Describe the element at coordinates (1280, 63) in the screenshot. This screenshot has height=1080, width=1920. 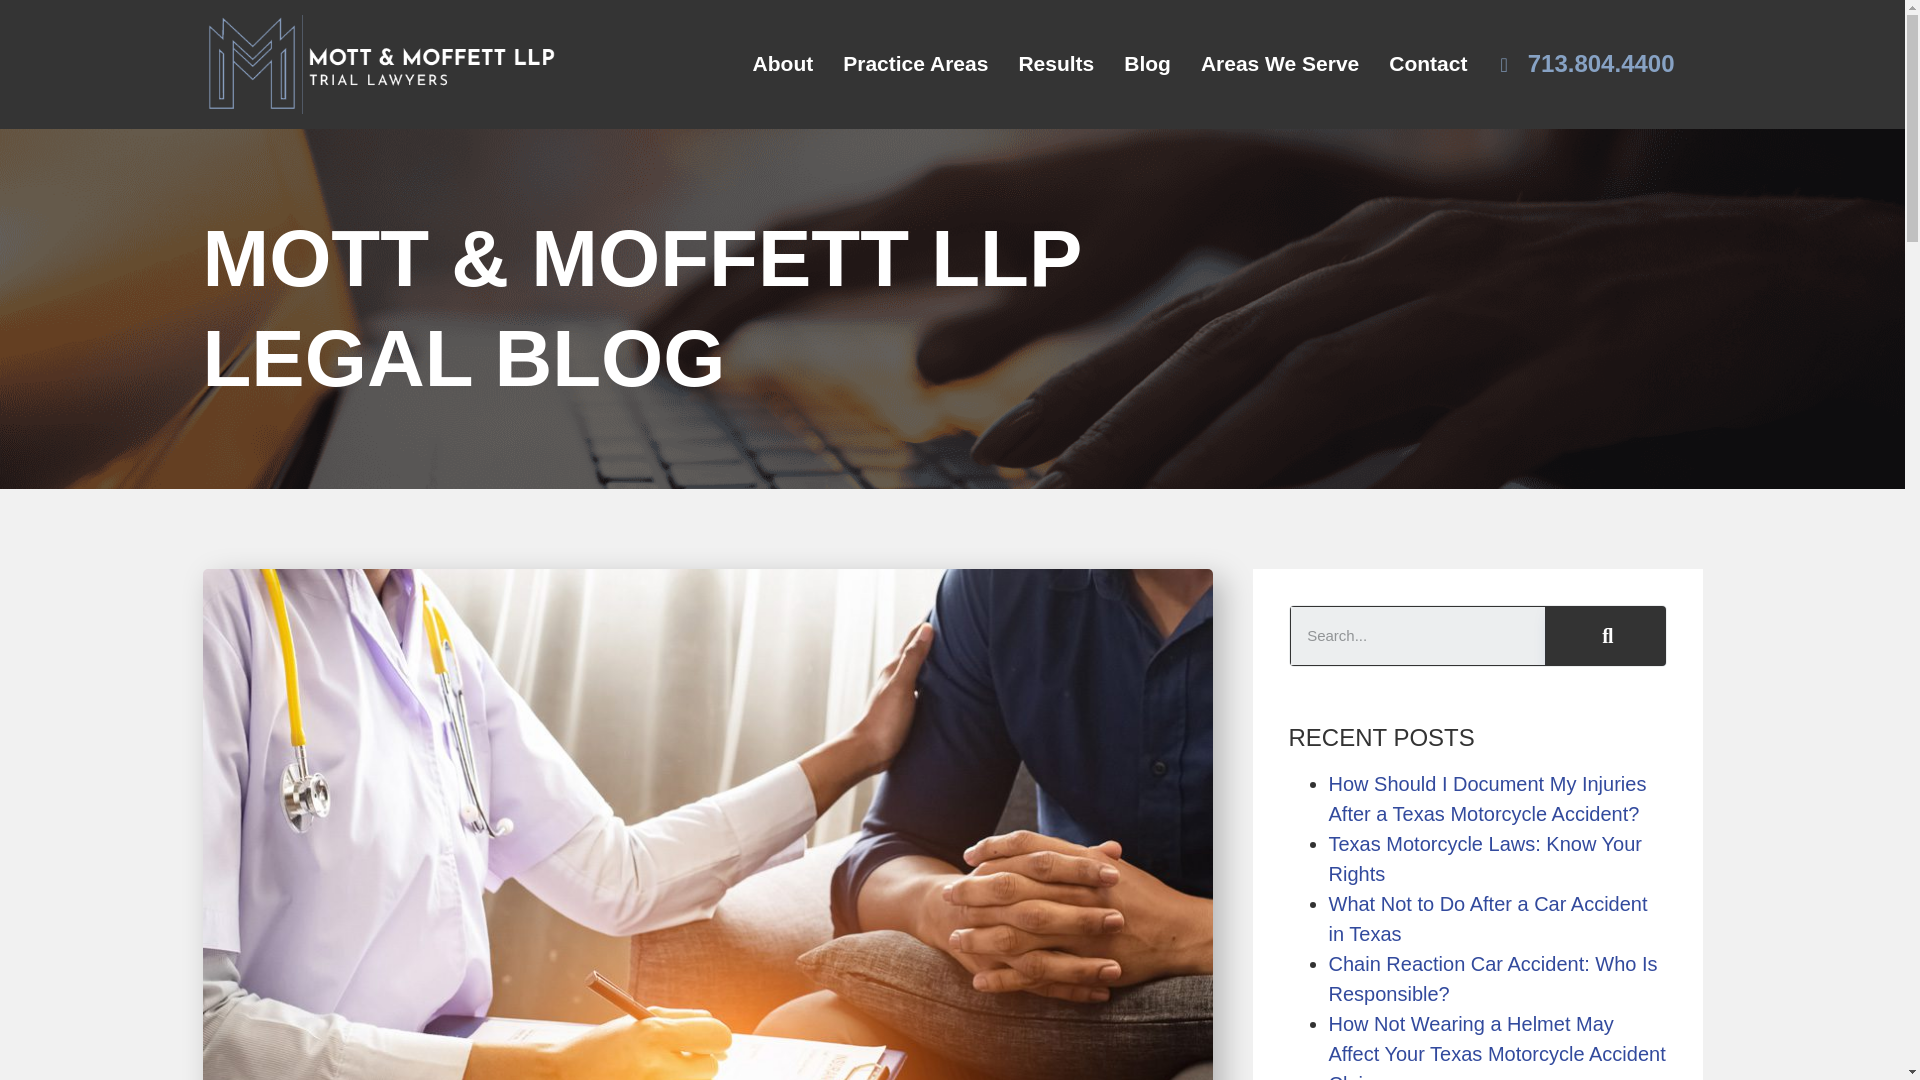
I see `Areas We Serve` at that location.